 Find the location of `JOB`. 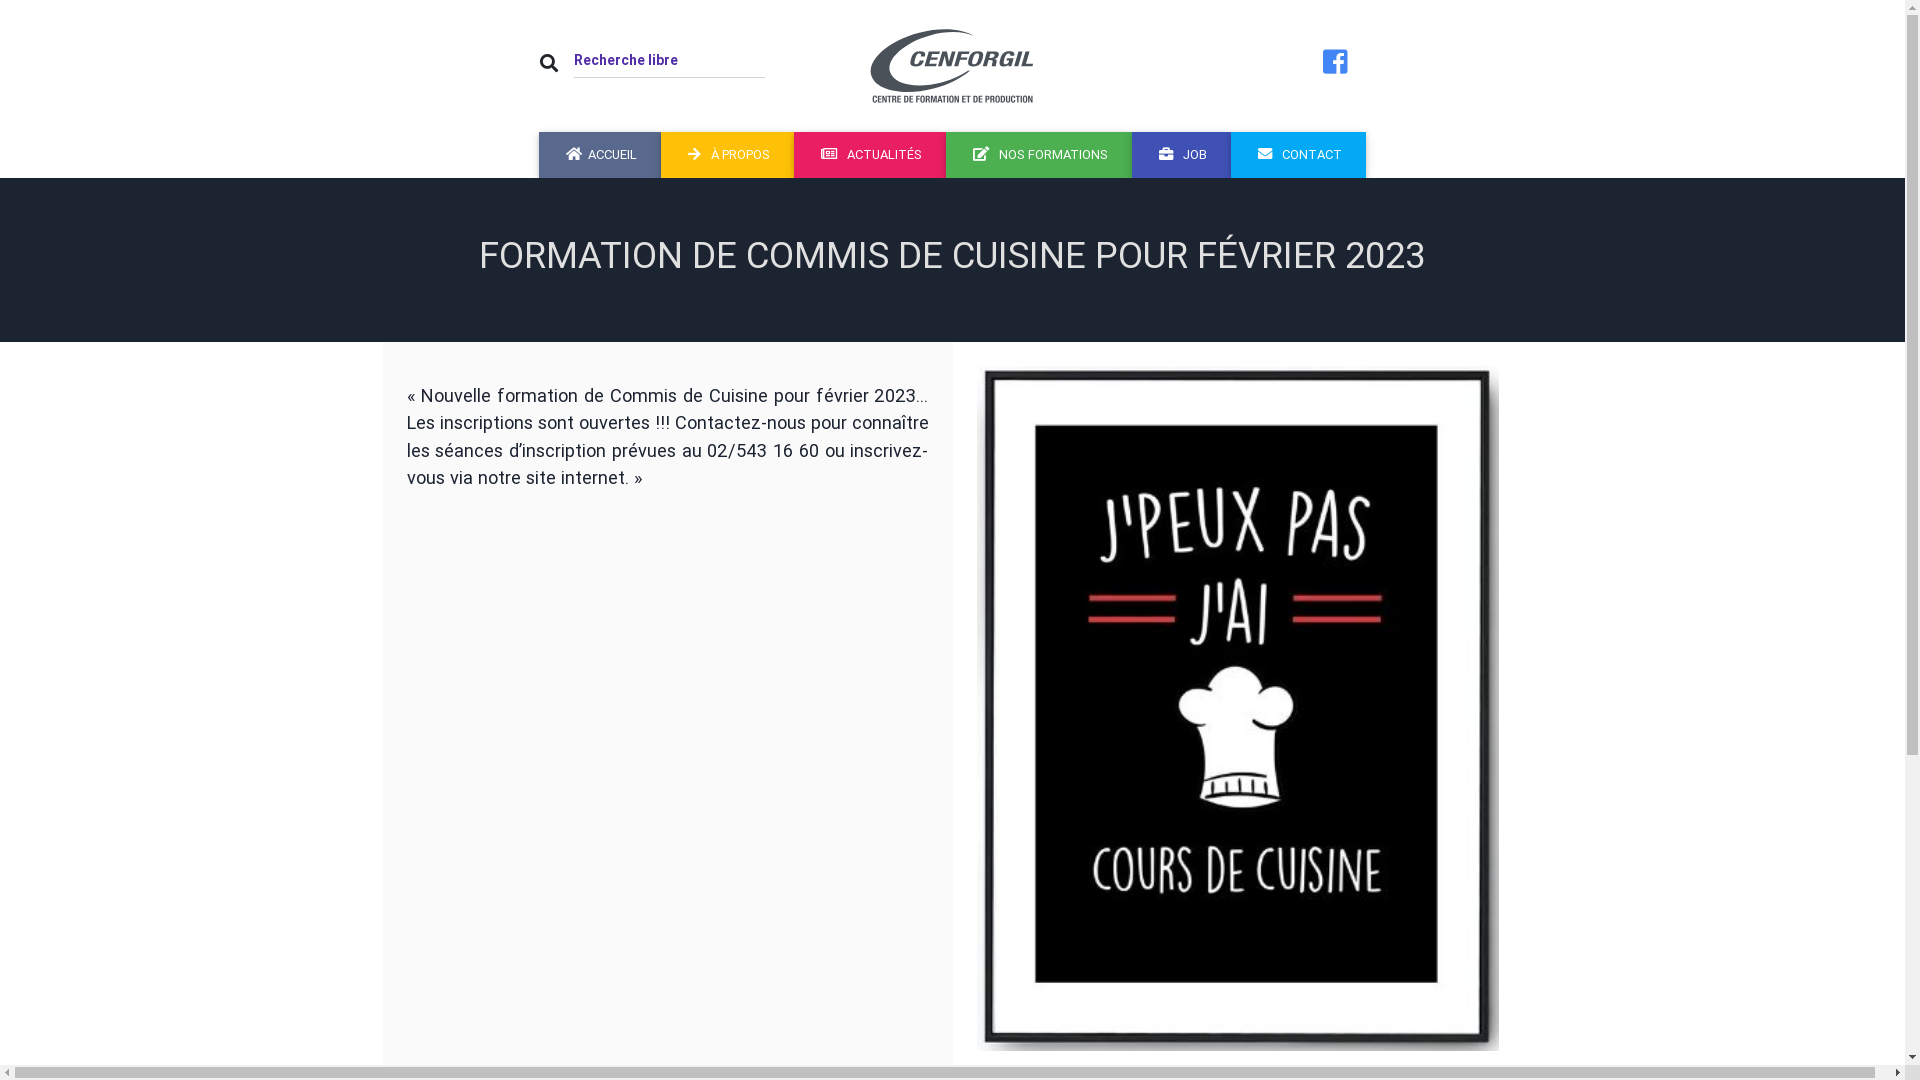

JOB is located at coordinates (1182, 155).